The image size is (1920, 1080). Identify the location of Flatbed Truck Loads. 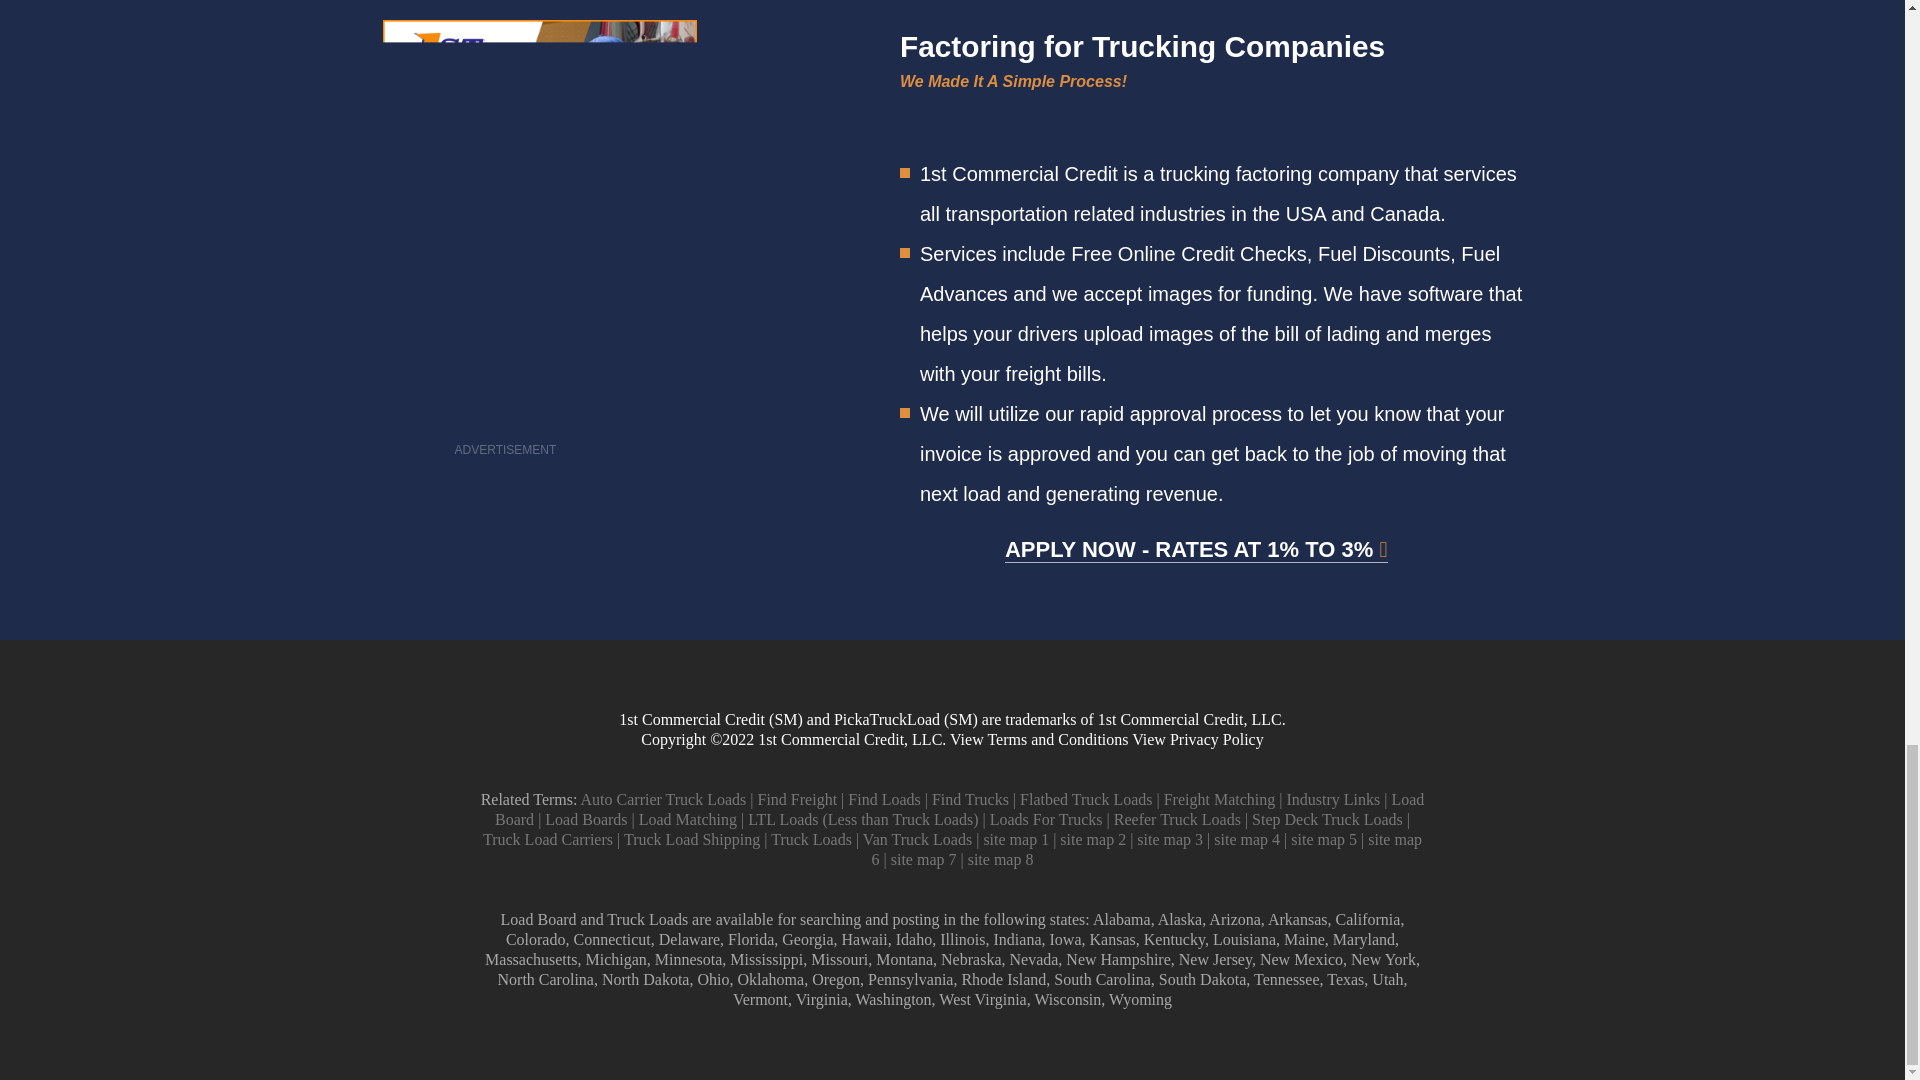
(1086, 798).